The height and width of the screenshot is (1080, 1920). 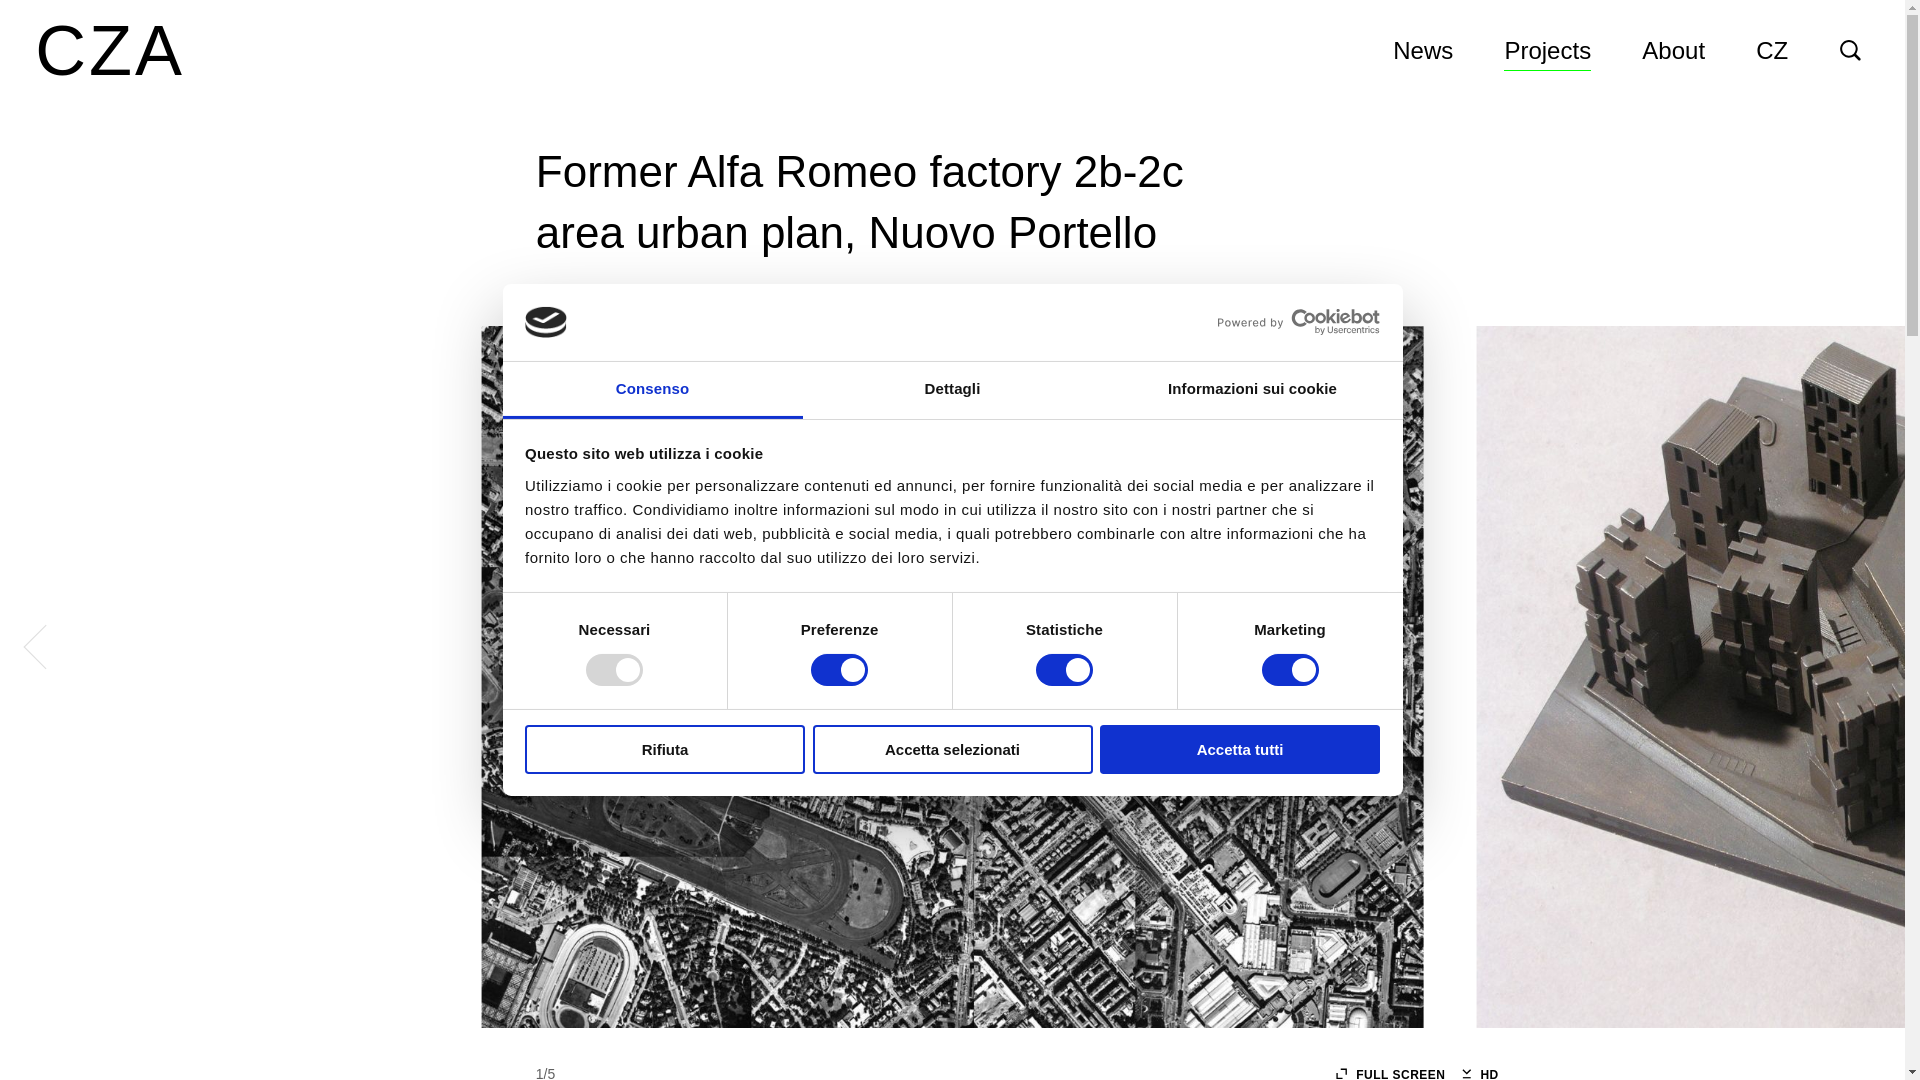 What do you see at coordinates (664, 749) in the screenshot?
I see `Rifiuta` at bounding box center [664, 749].